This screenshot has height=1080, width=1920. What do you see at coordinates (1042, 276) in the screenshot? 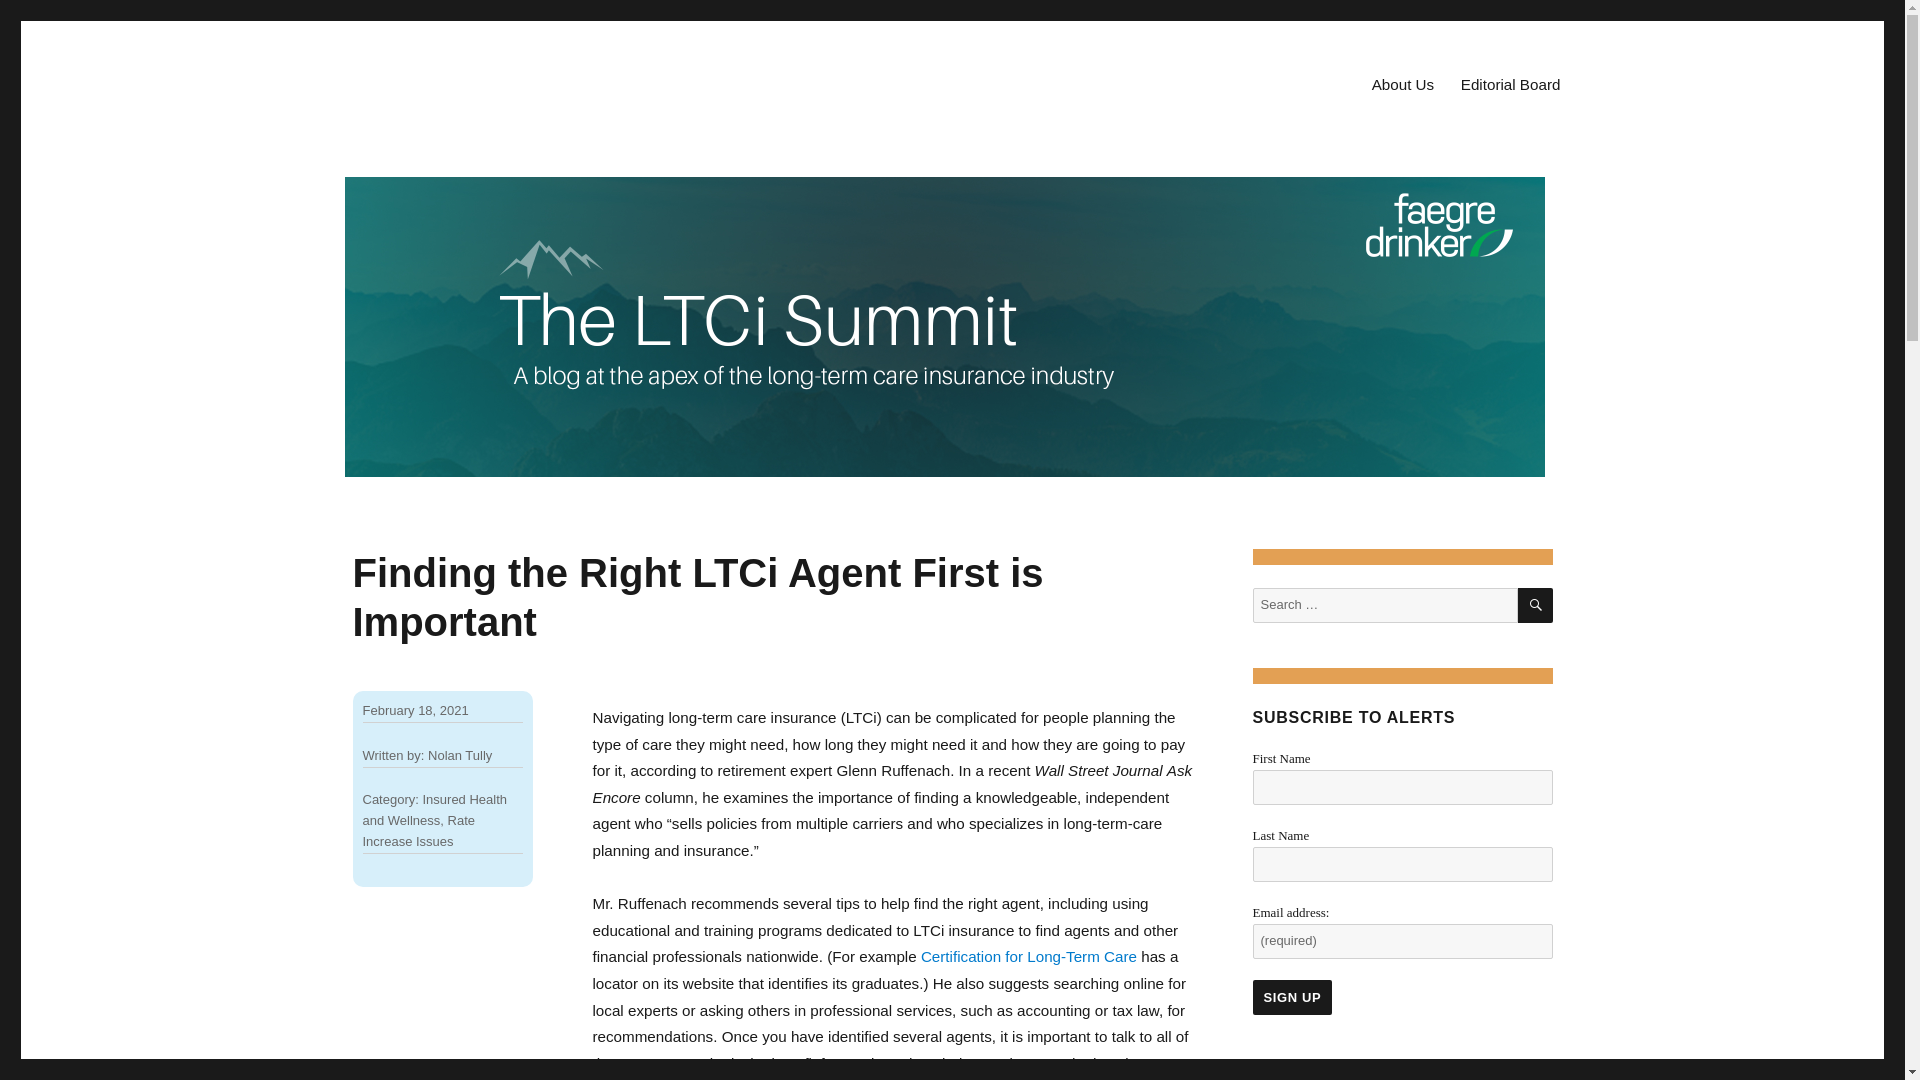
I see `LTCi Summit` at bounding box center [1042, 276].